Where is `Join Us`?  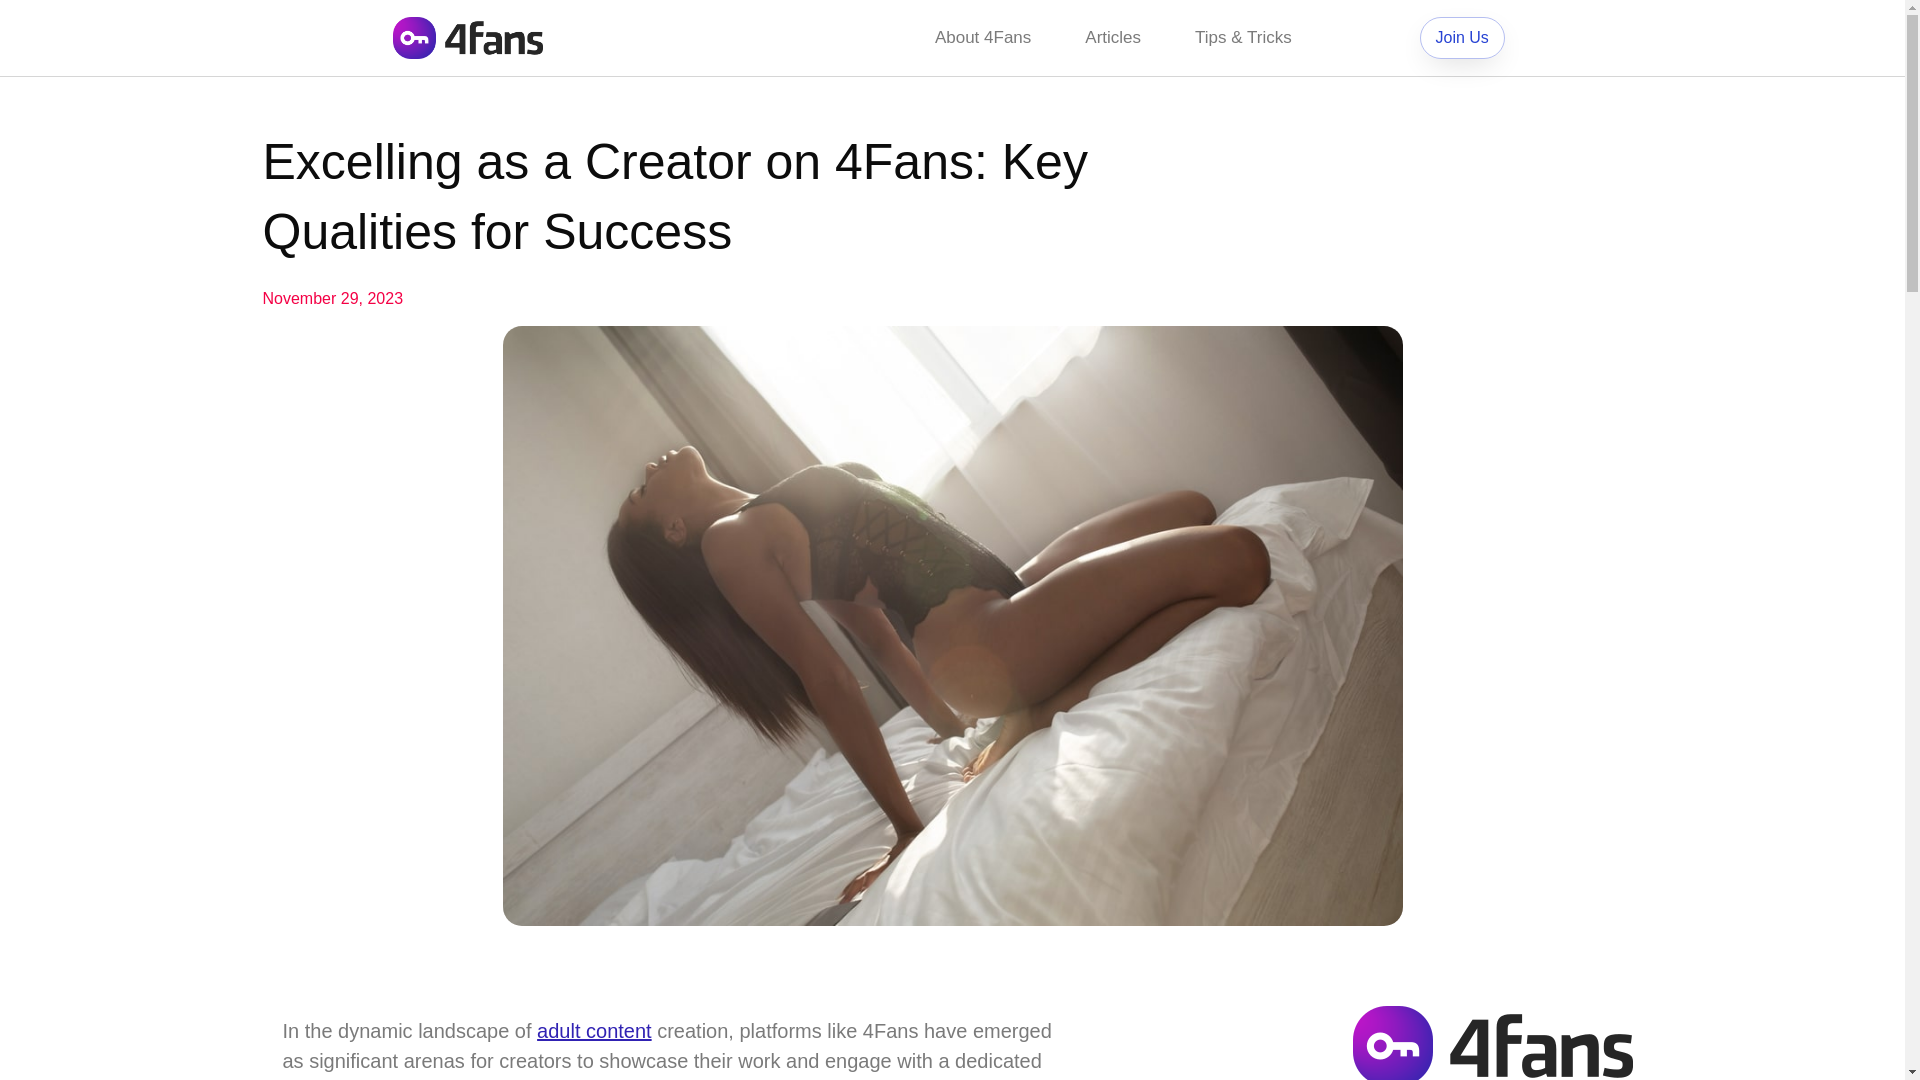
Join Us is located at coordinates (1462, 38).